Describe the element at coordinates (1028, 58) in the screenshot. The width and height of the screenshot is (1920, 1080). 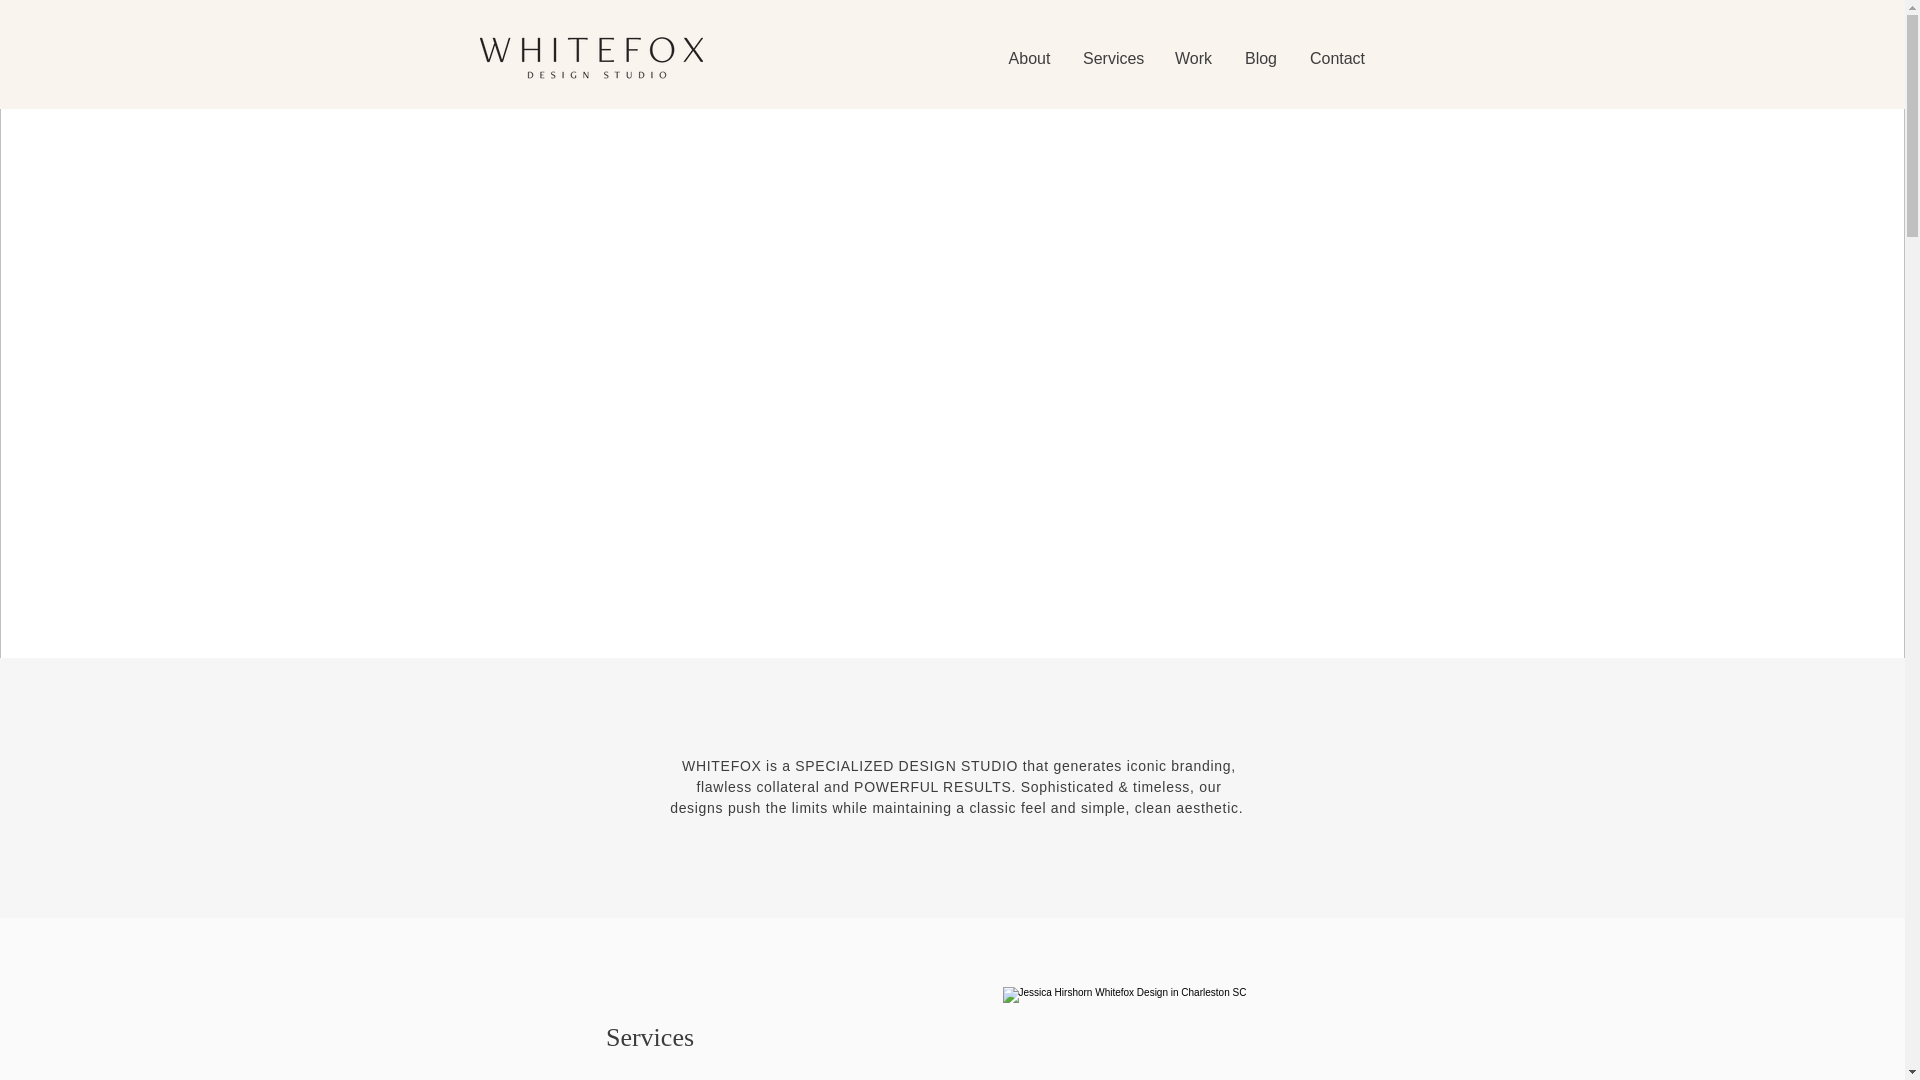
I see `About` at that location.